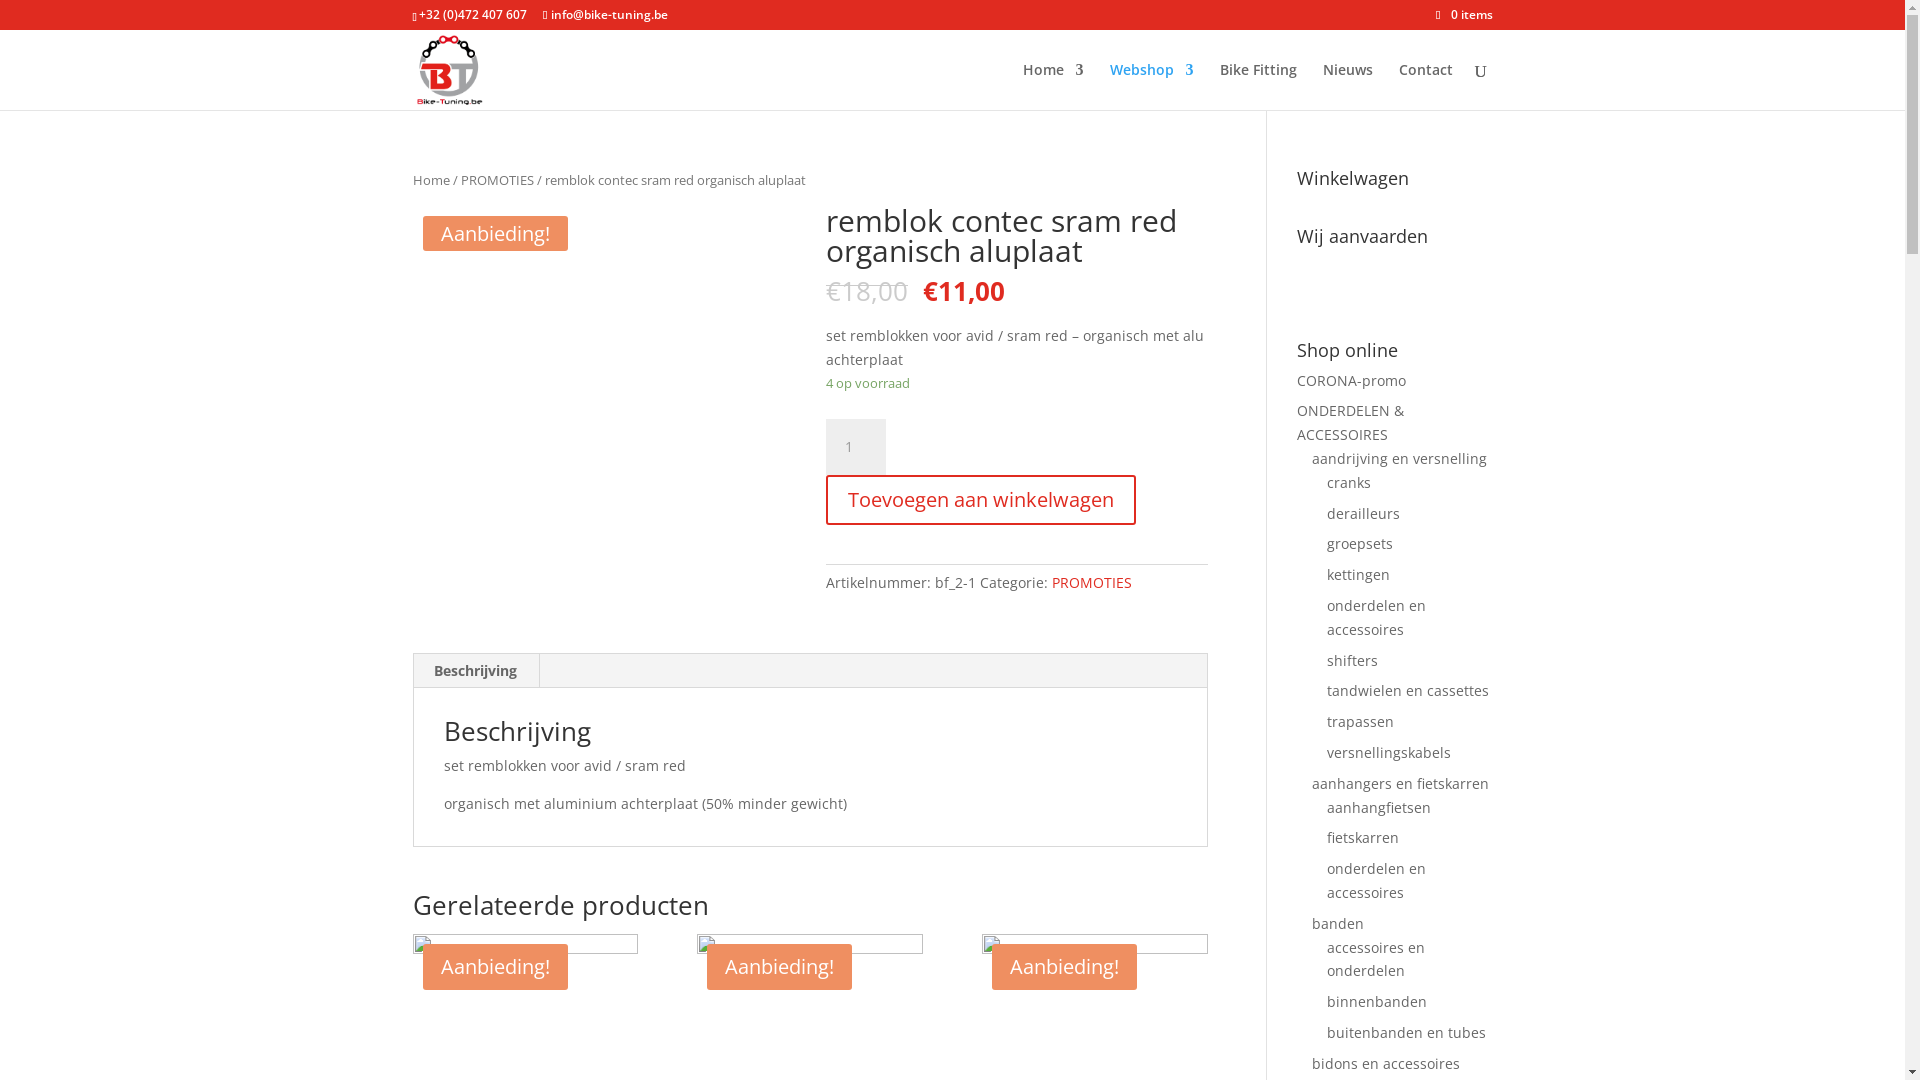  I want to click on buitenbanden en tubes, so click(1406, 1032).